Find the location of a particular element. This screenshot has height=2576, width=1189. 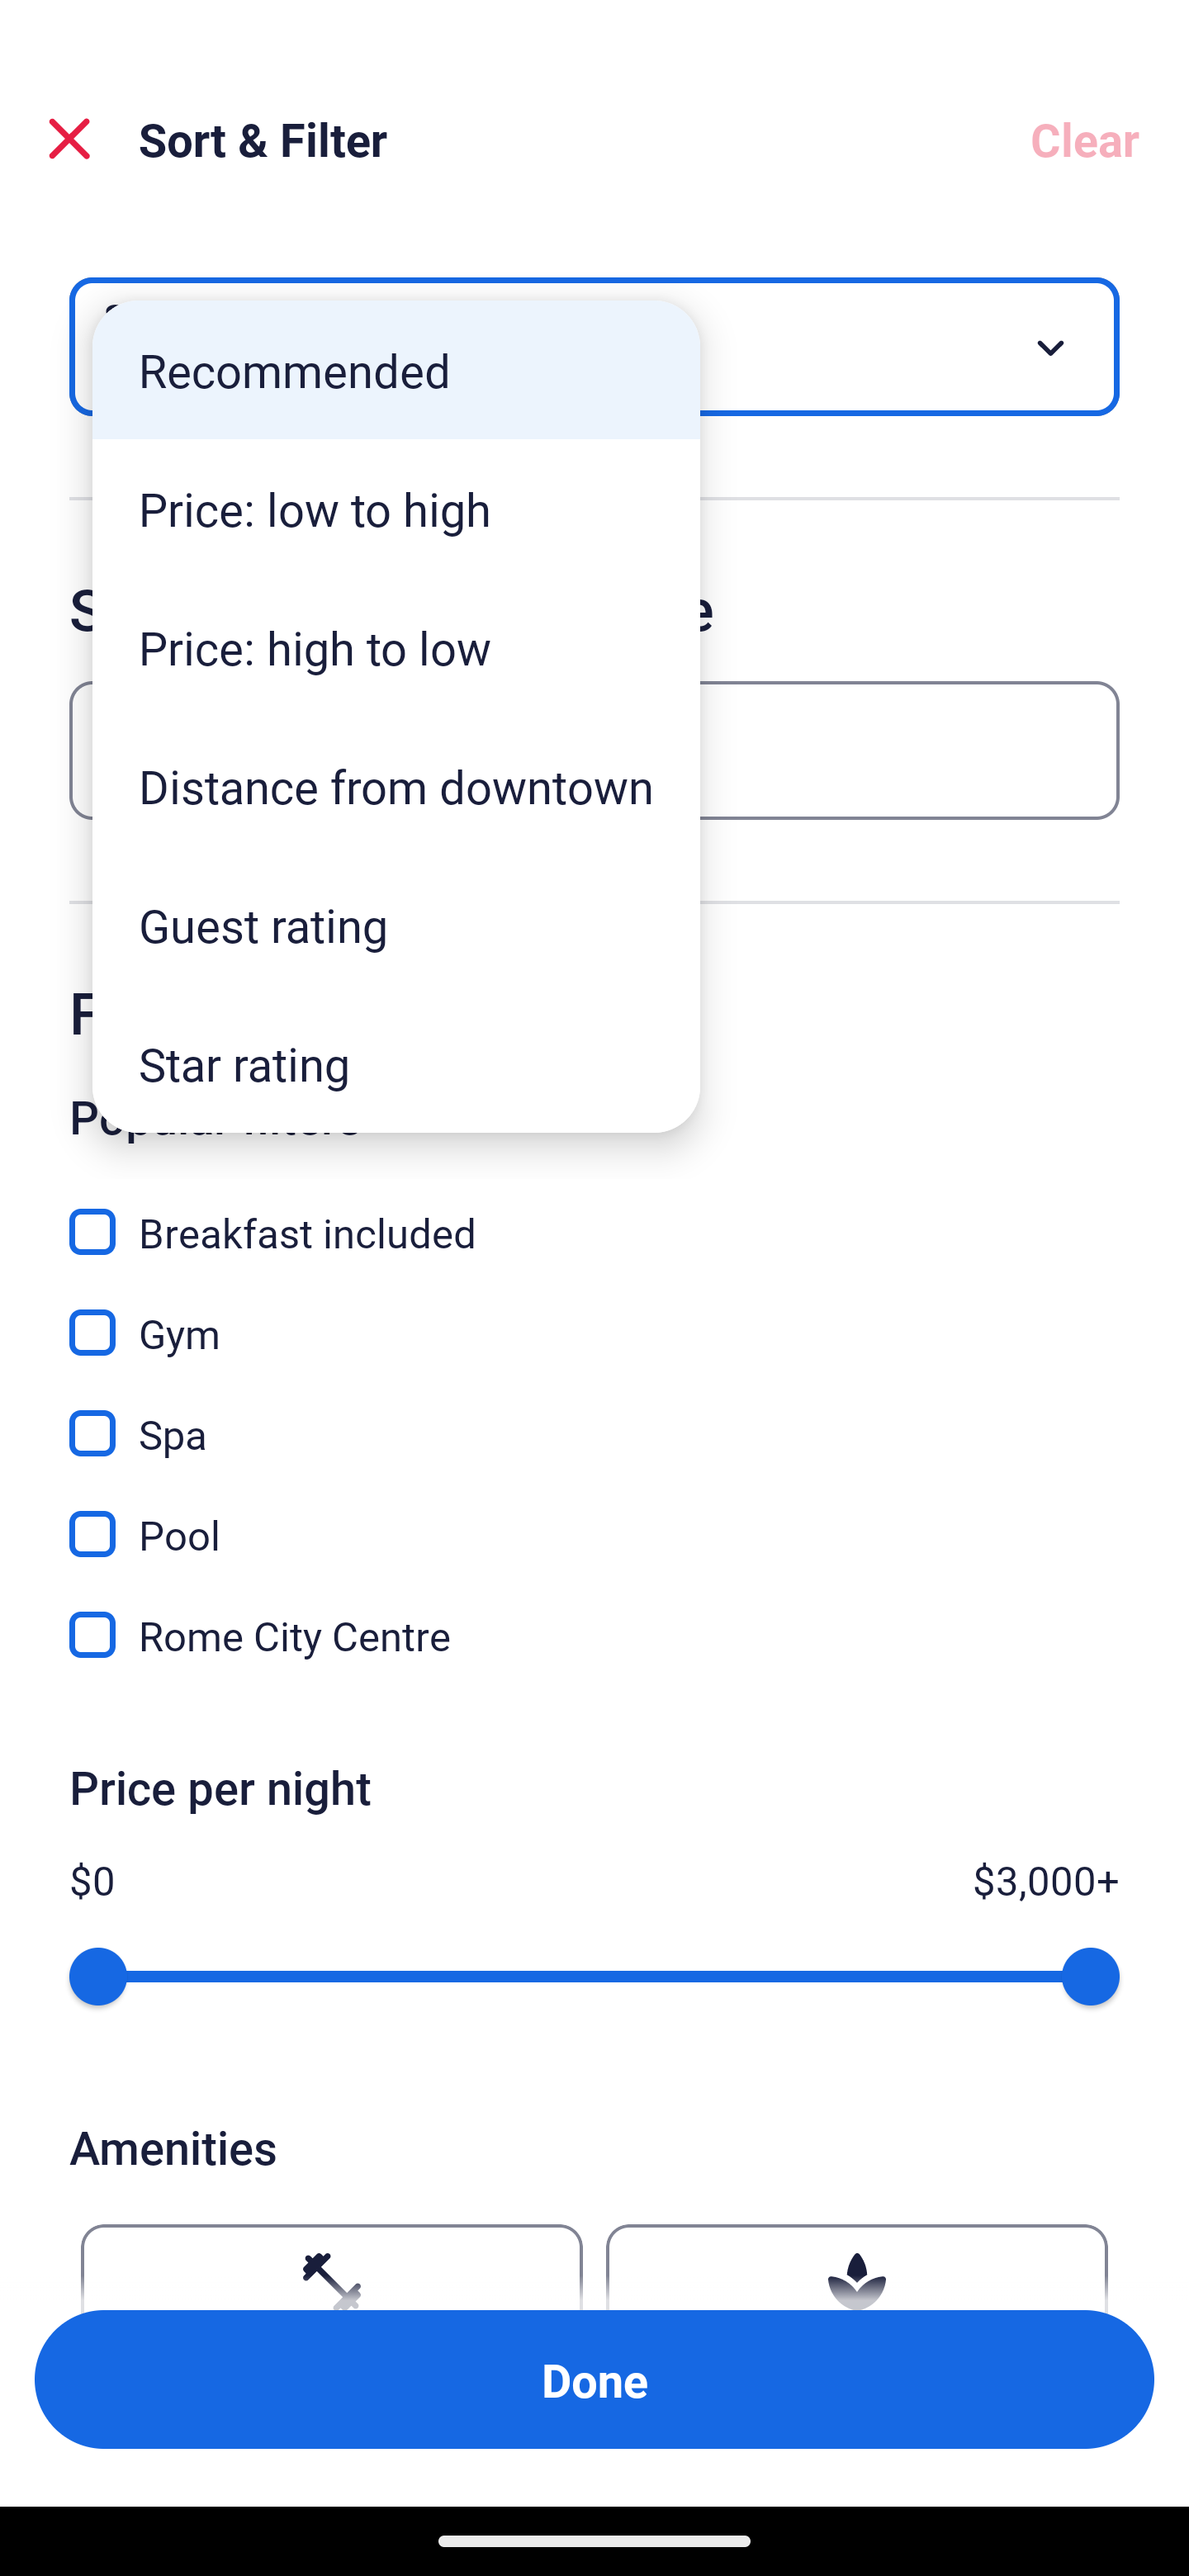

Price: low to high is located at coordinates (396, 509).